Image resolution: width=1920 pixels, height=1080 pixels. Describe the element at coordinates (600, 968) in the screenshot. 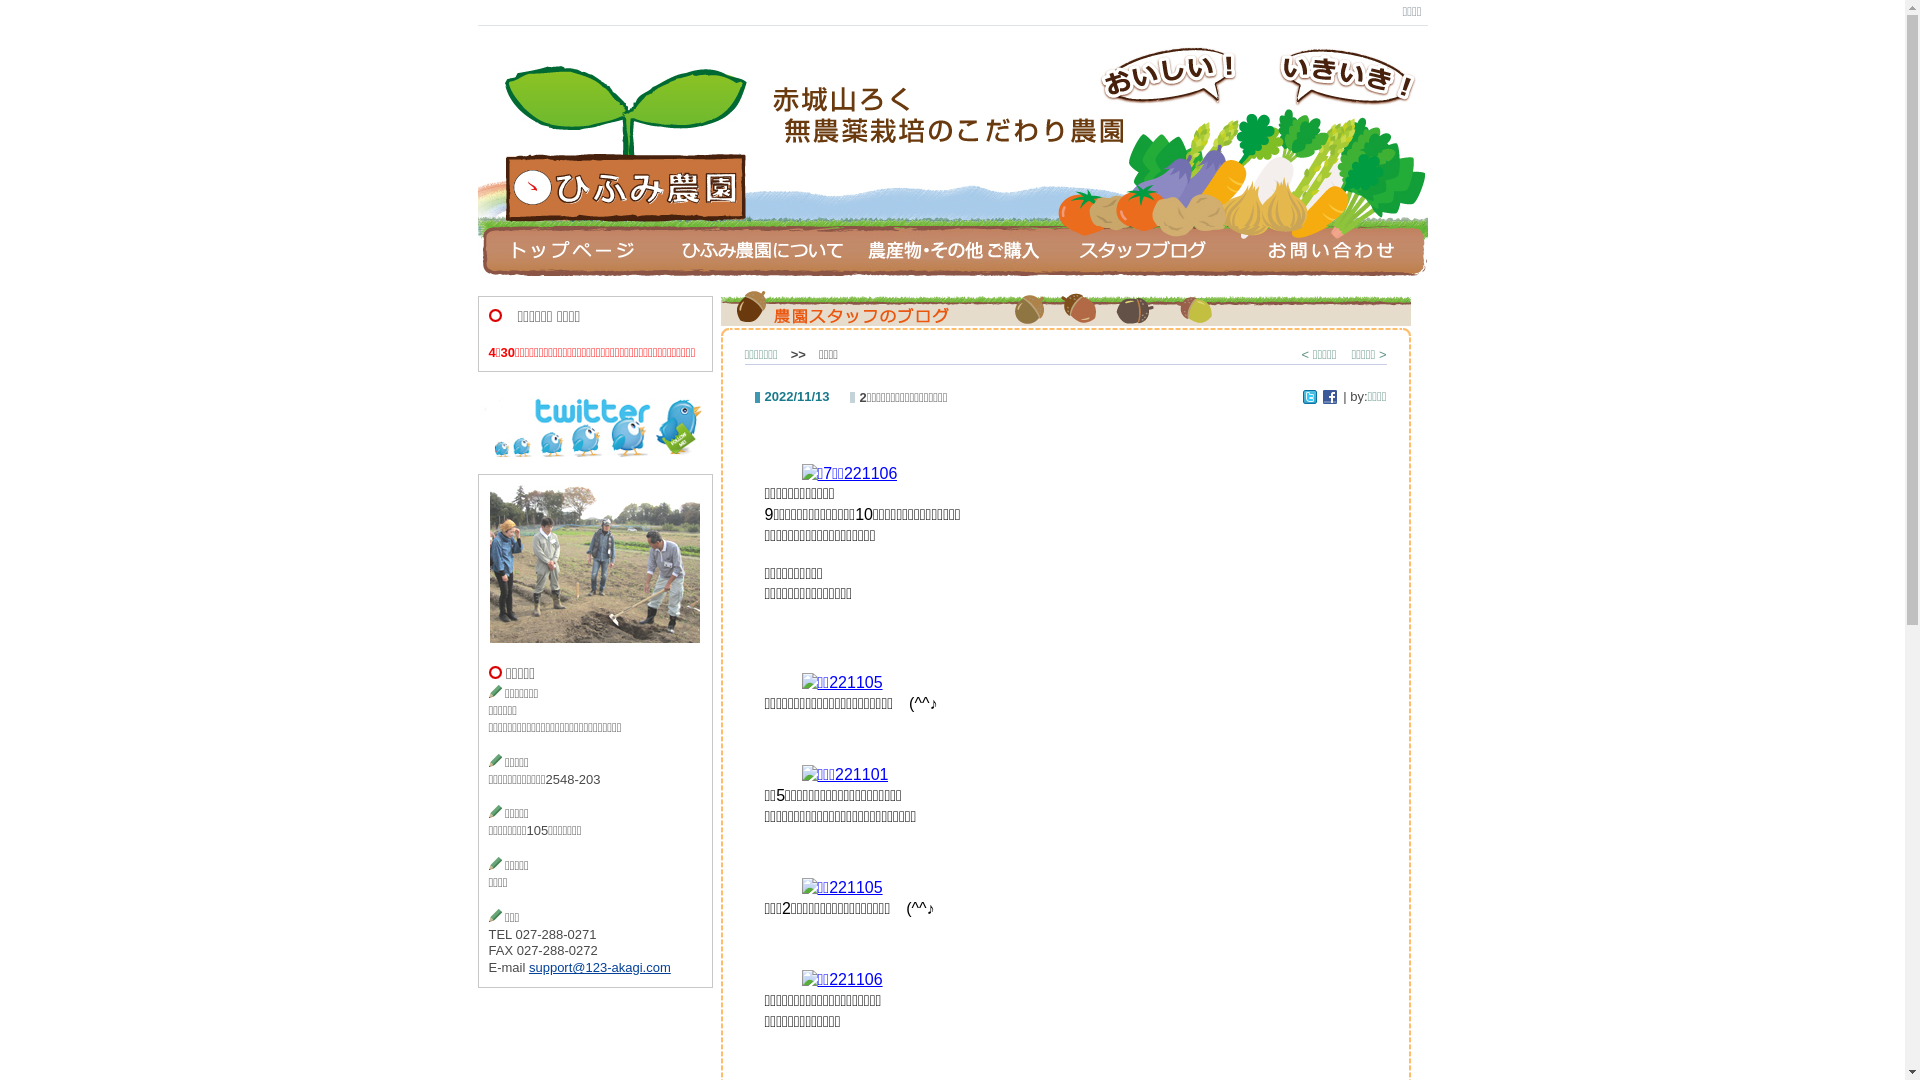

I see `support@123-akagi.com` at that location.